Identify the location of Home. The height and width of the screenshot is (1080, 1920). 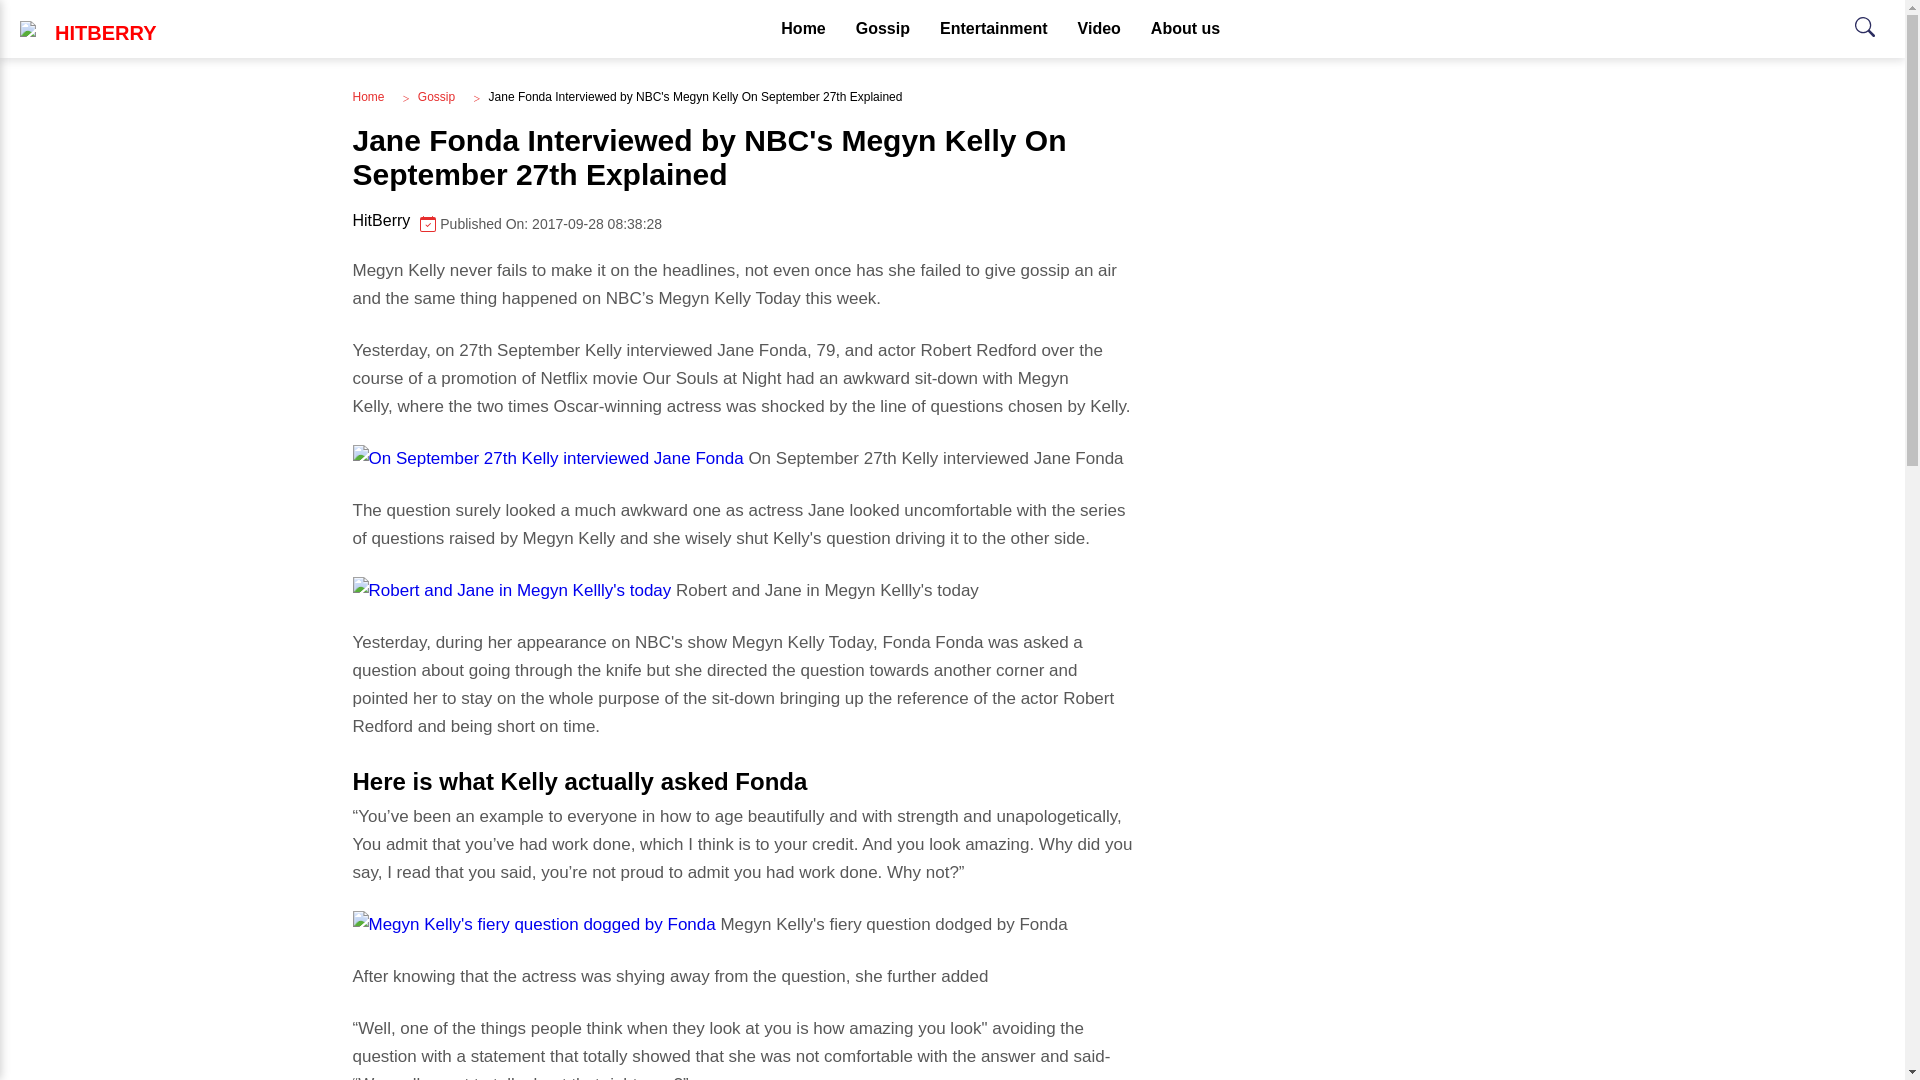
(803, 29).